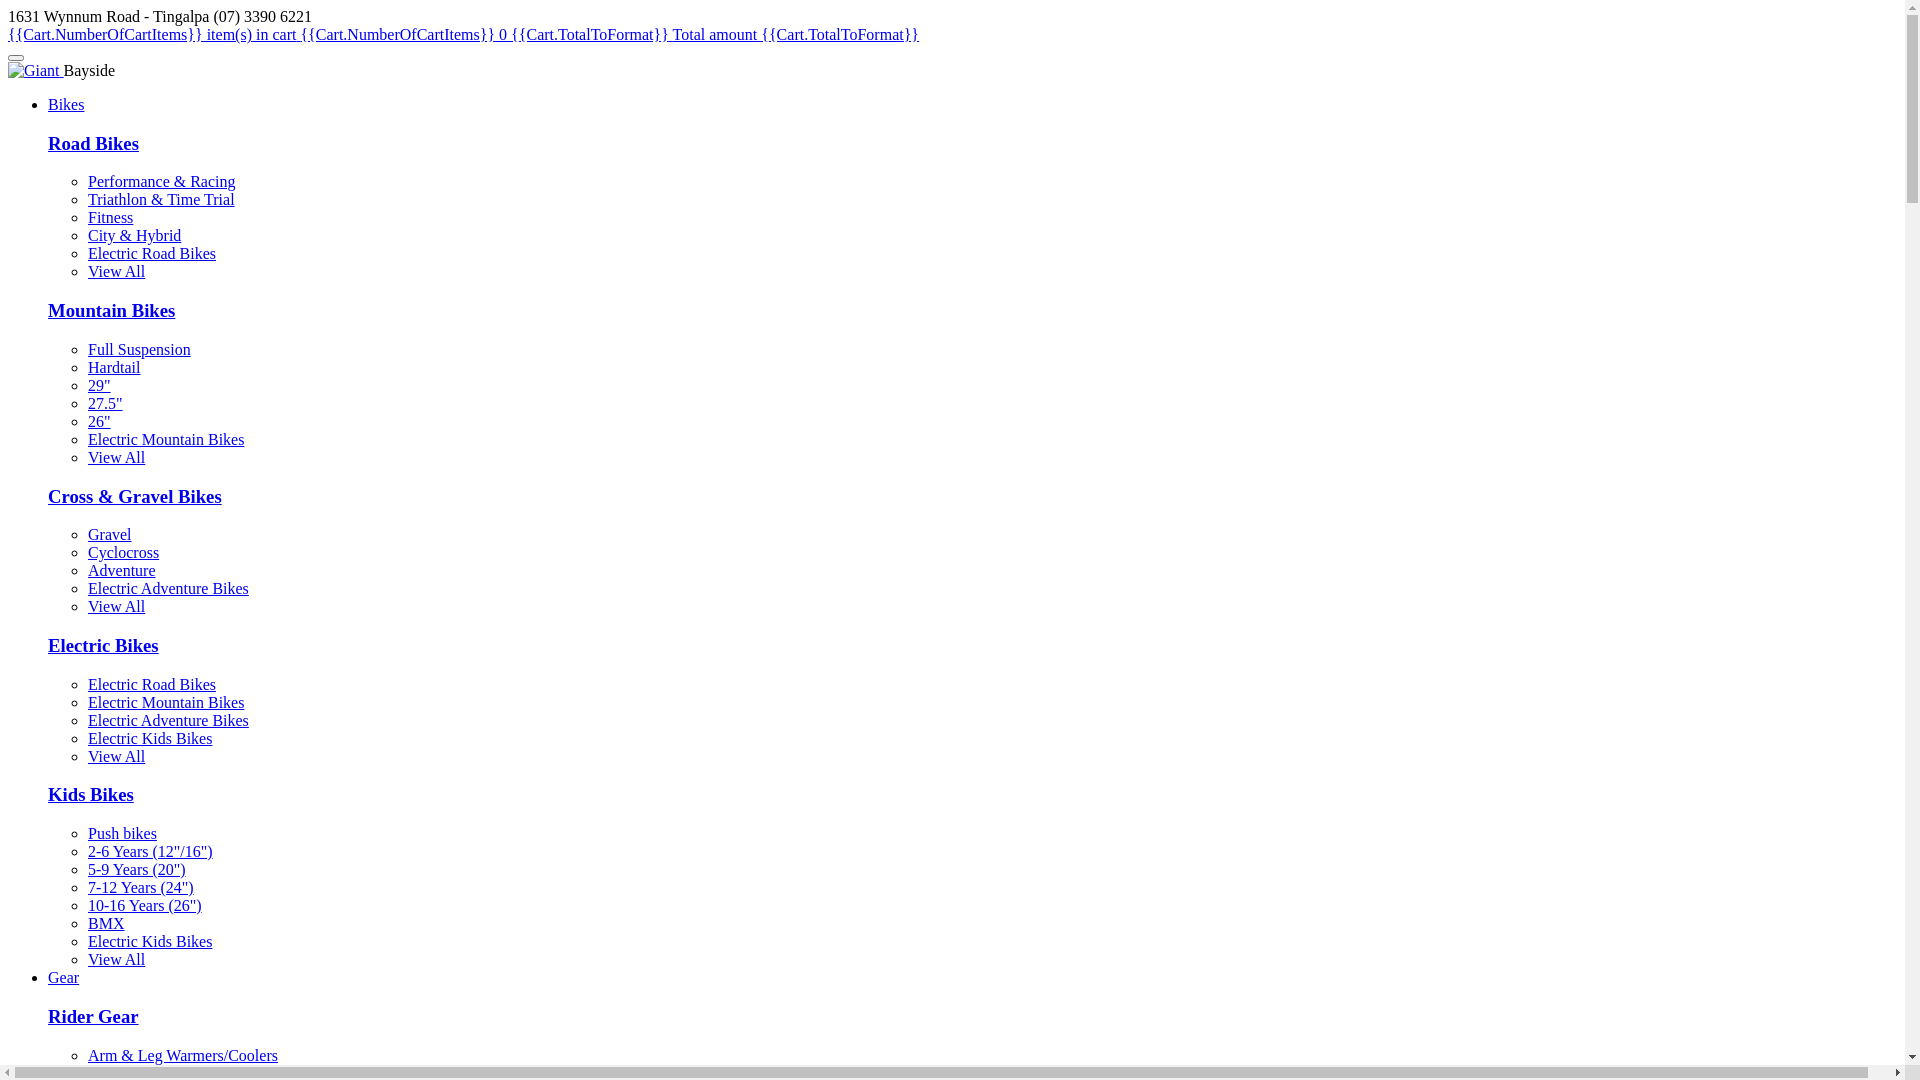 The height and width of the screenshot is (1080, 1920). Describe the element at coordinates (134, 236) in the screenshot. I see `City & Hybrid` at that location.